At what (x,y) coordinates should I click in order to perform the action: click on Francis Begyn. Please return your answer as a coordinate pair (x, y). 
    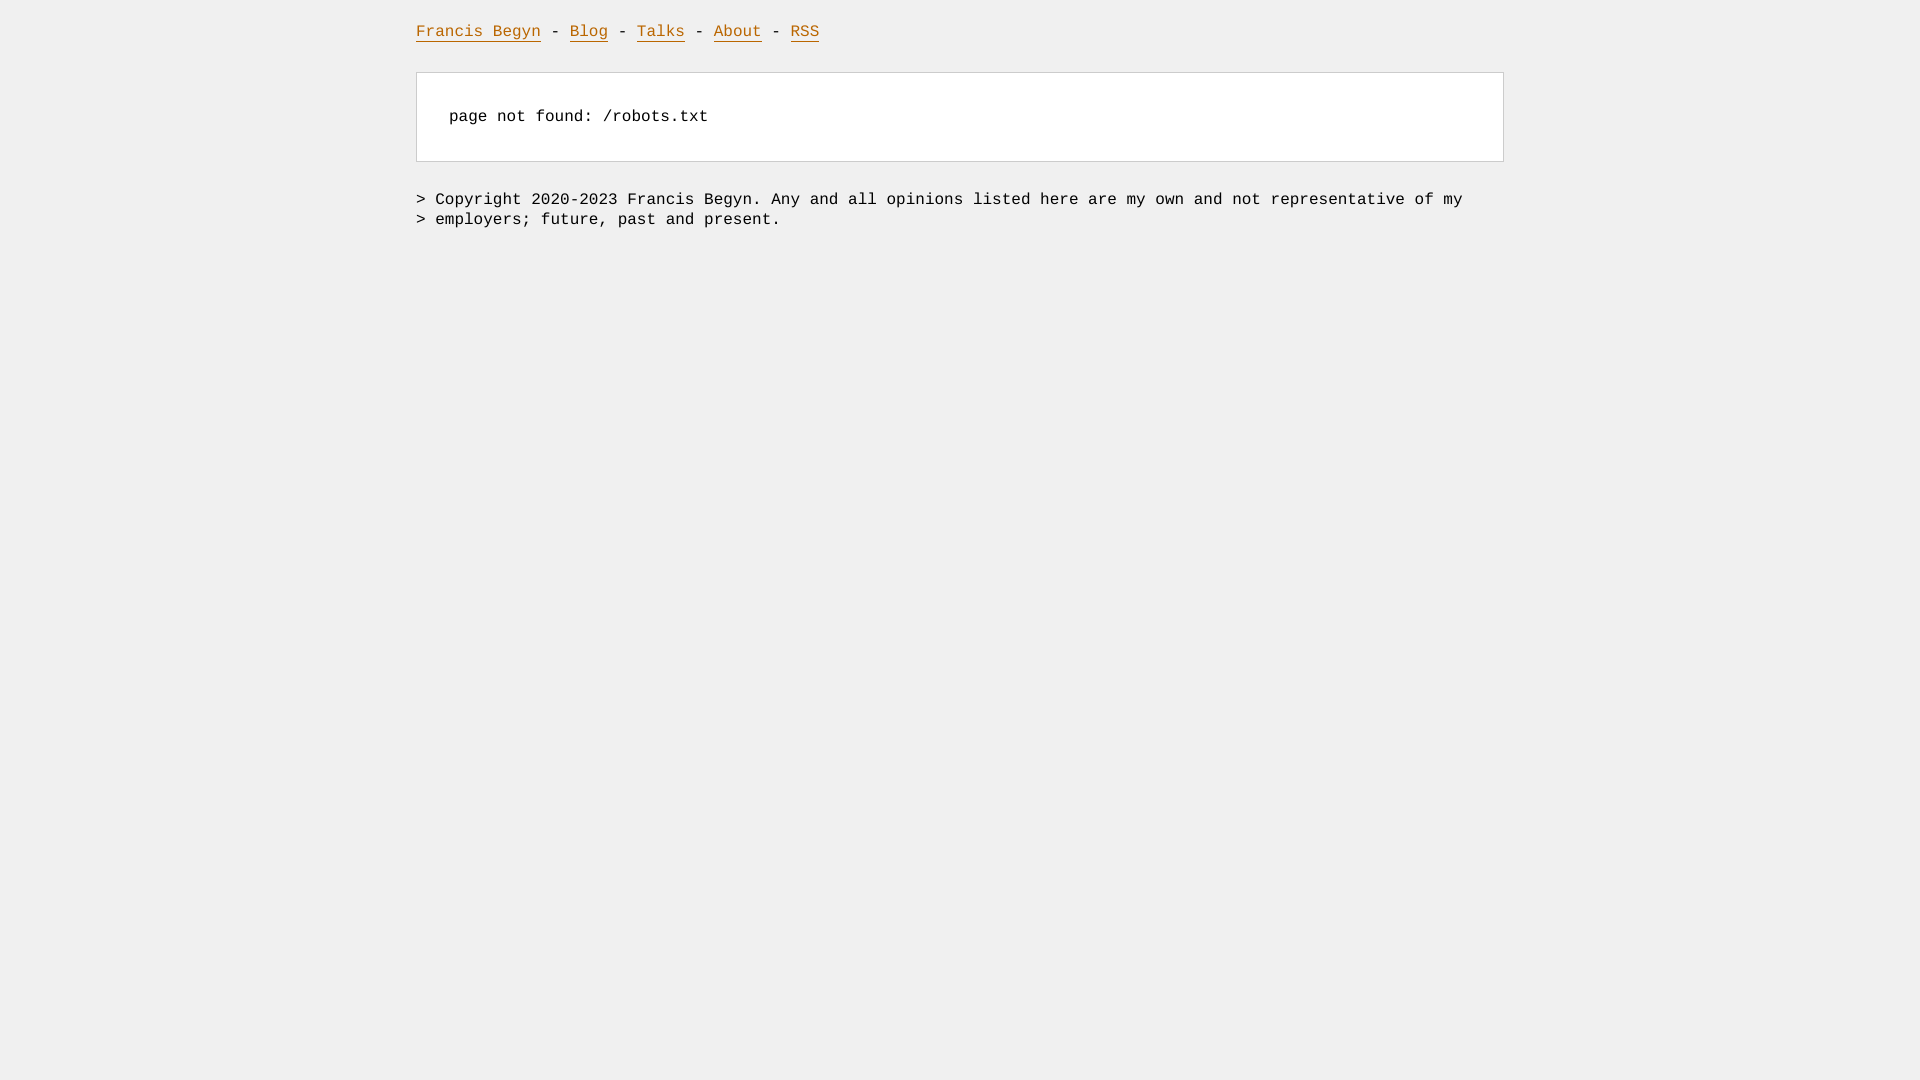
    Looking at the image, I should click on (478, 32).